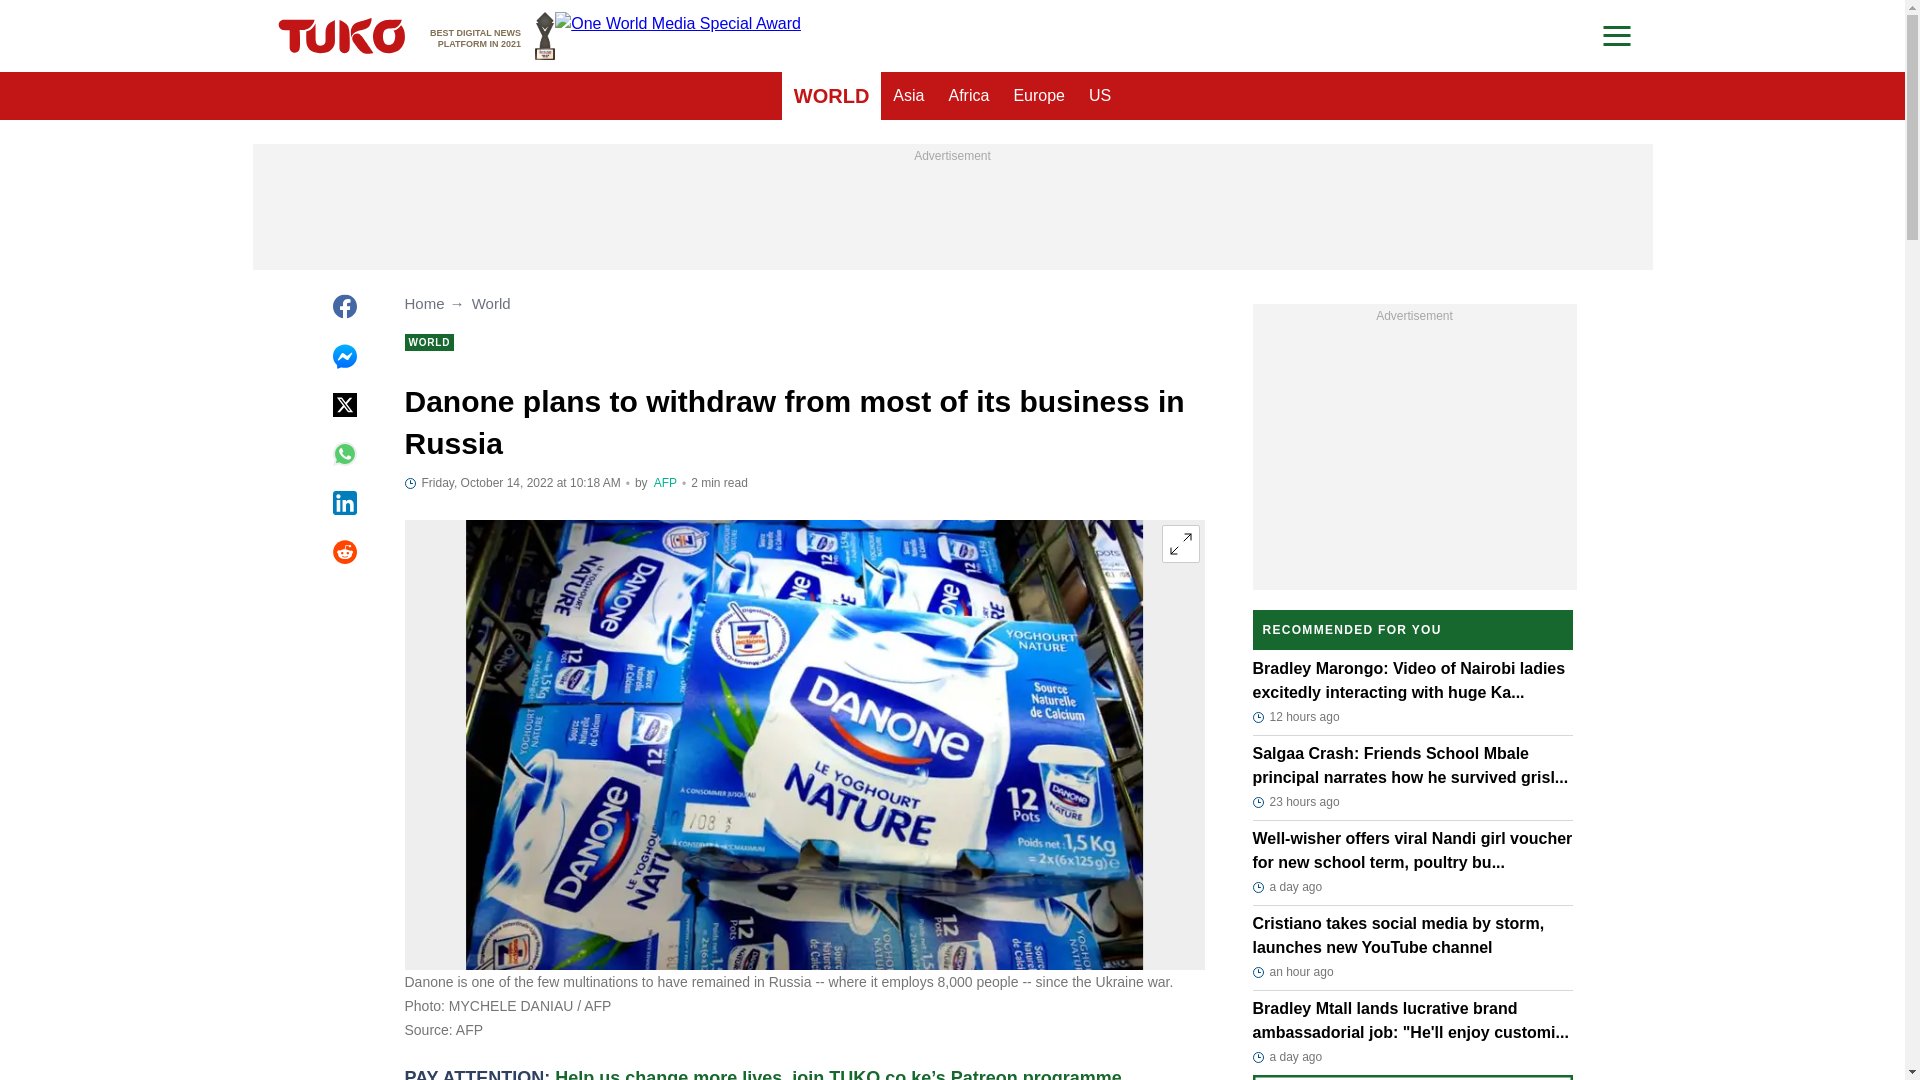 Image resolution: width=1920 pixels, height=1080 pixels. What do you see at coordinates (1180, 543) in the screenshot?
I see `Expand image` at bounding box center [1180, 543].